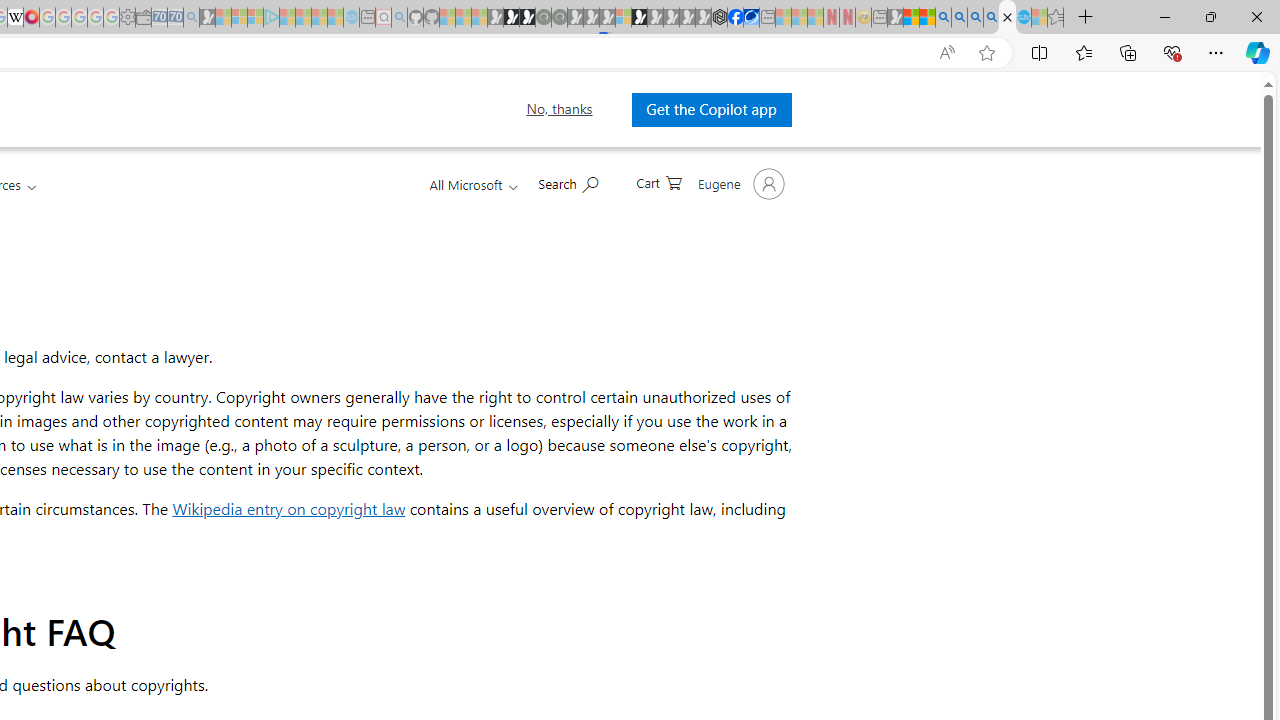 The width and height of the screenshot is (1280, 720). Describe the element at coordinates (992, 18) in the screenshot. I see `Google Chrome Internet Browser Download - Search Images` at that location.